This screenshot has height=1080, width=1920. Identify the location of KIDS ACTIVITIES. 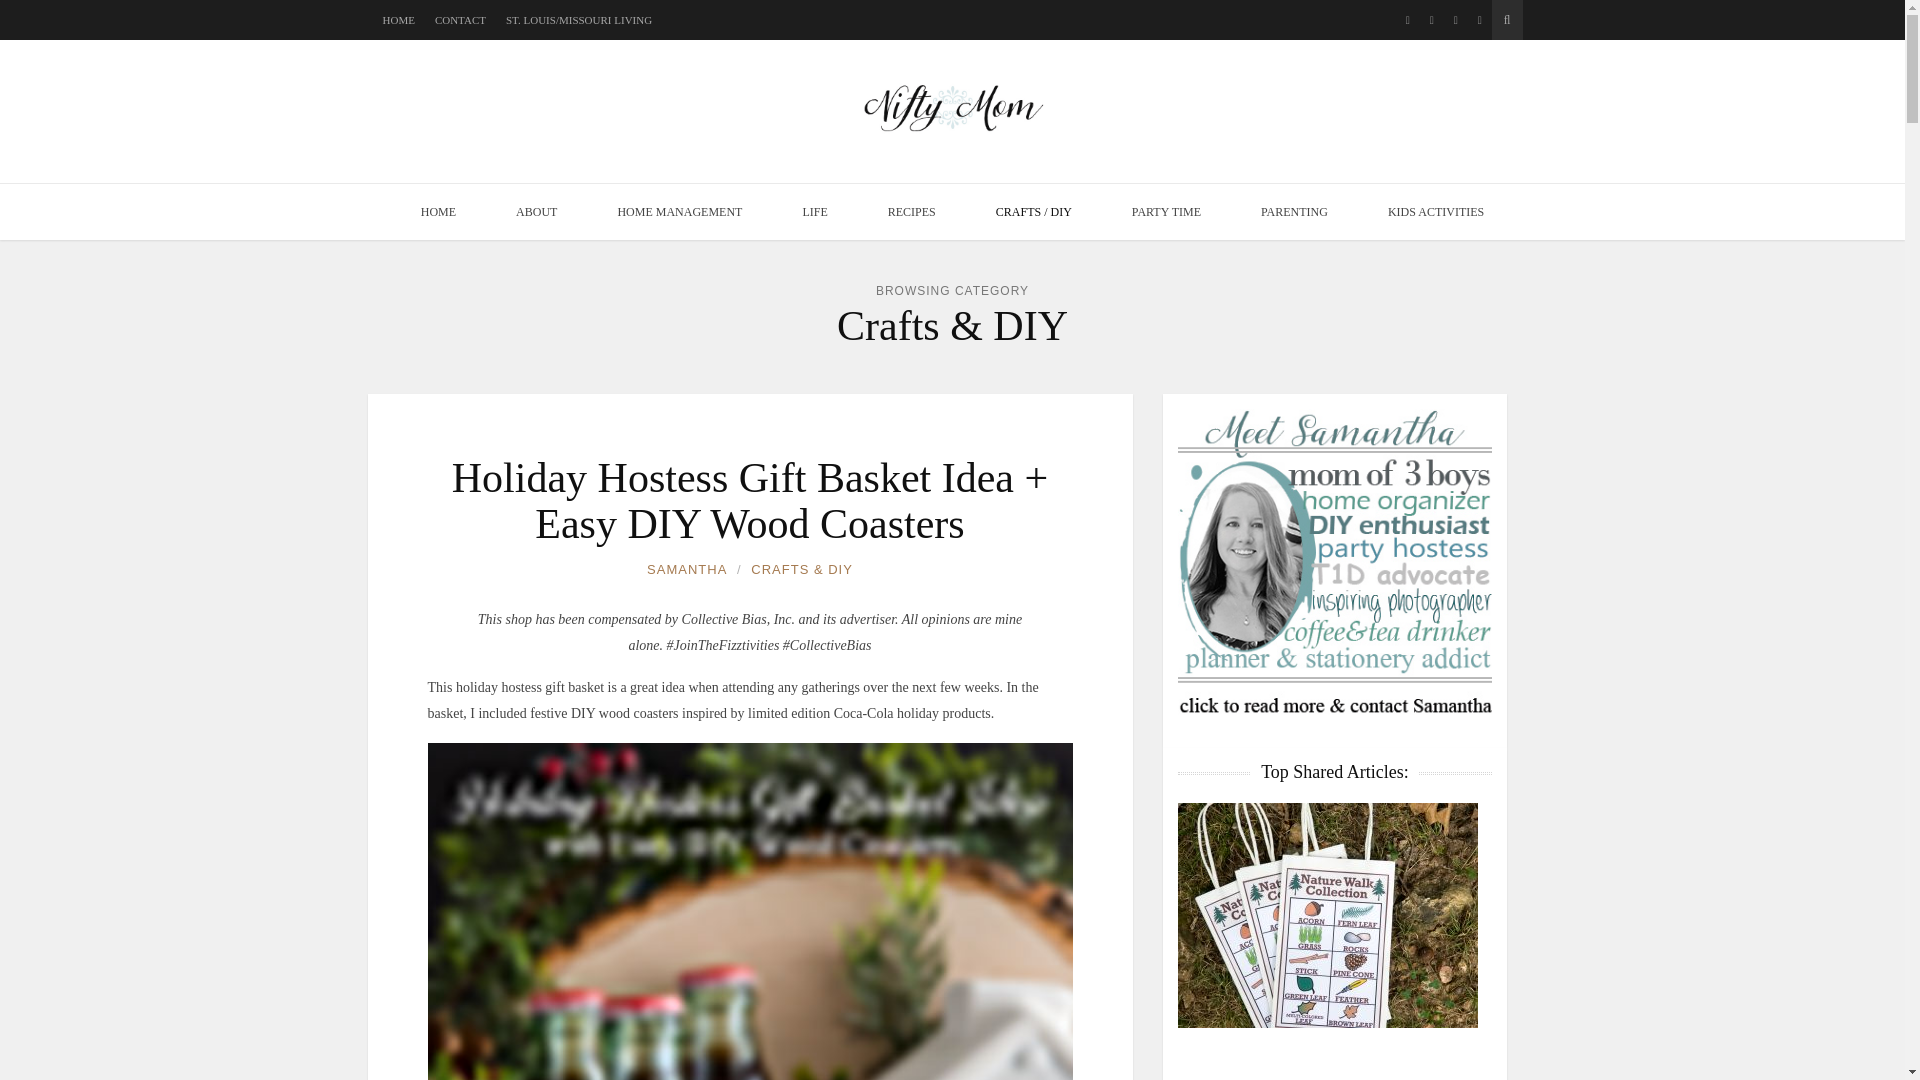
(1436, 211).